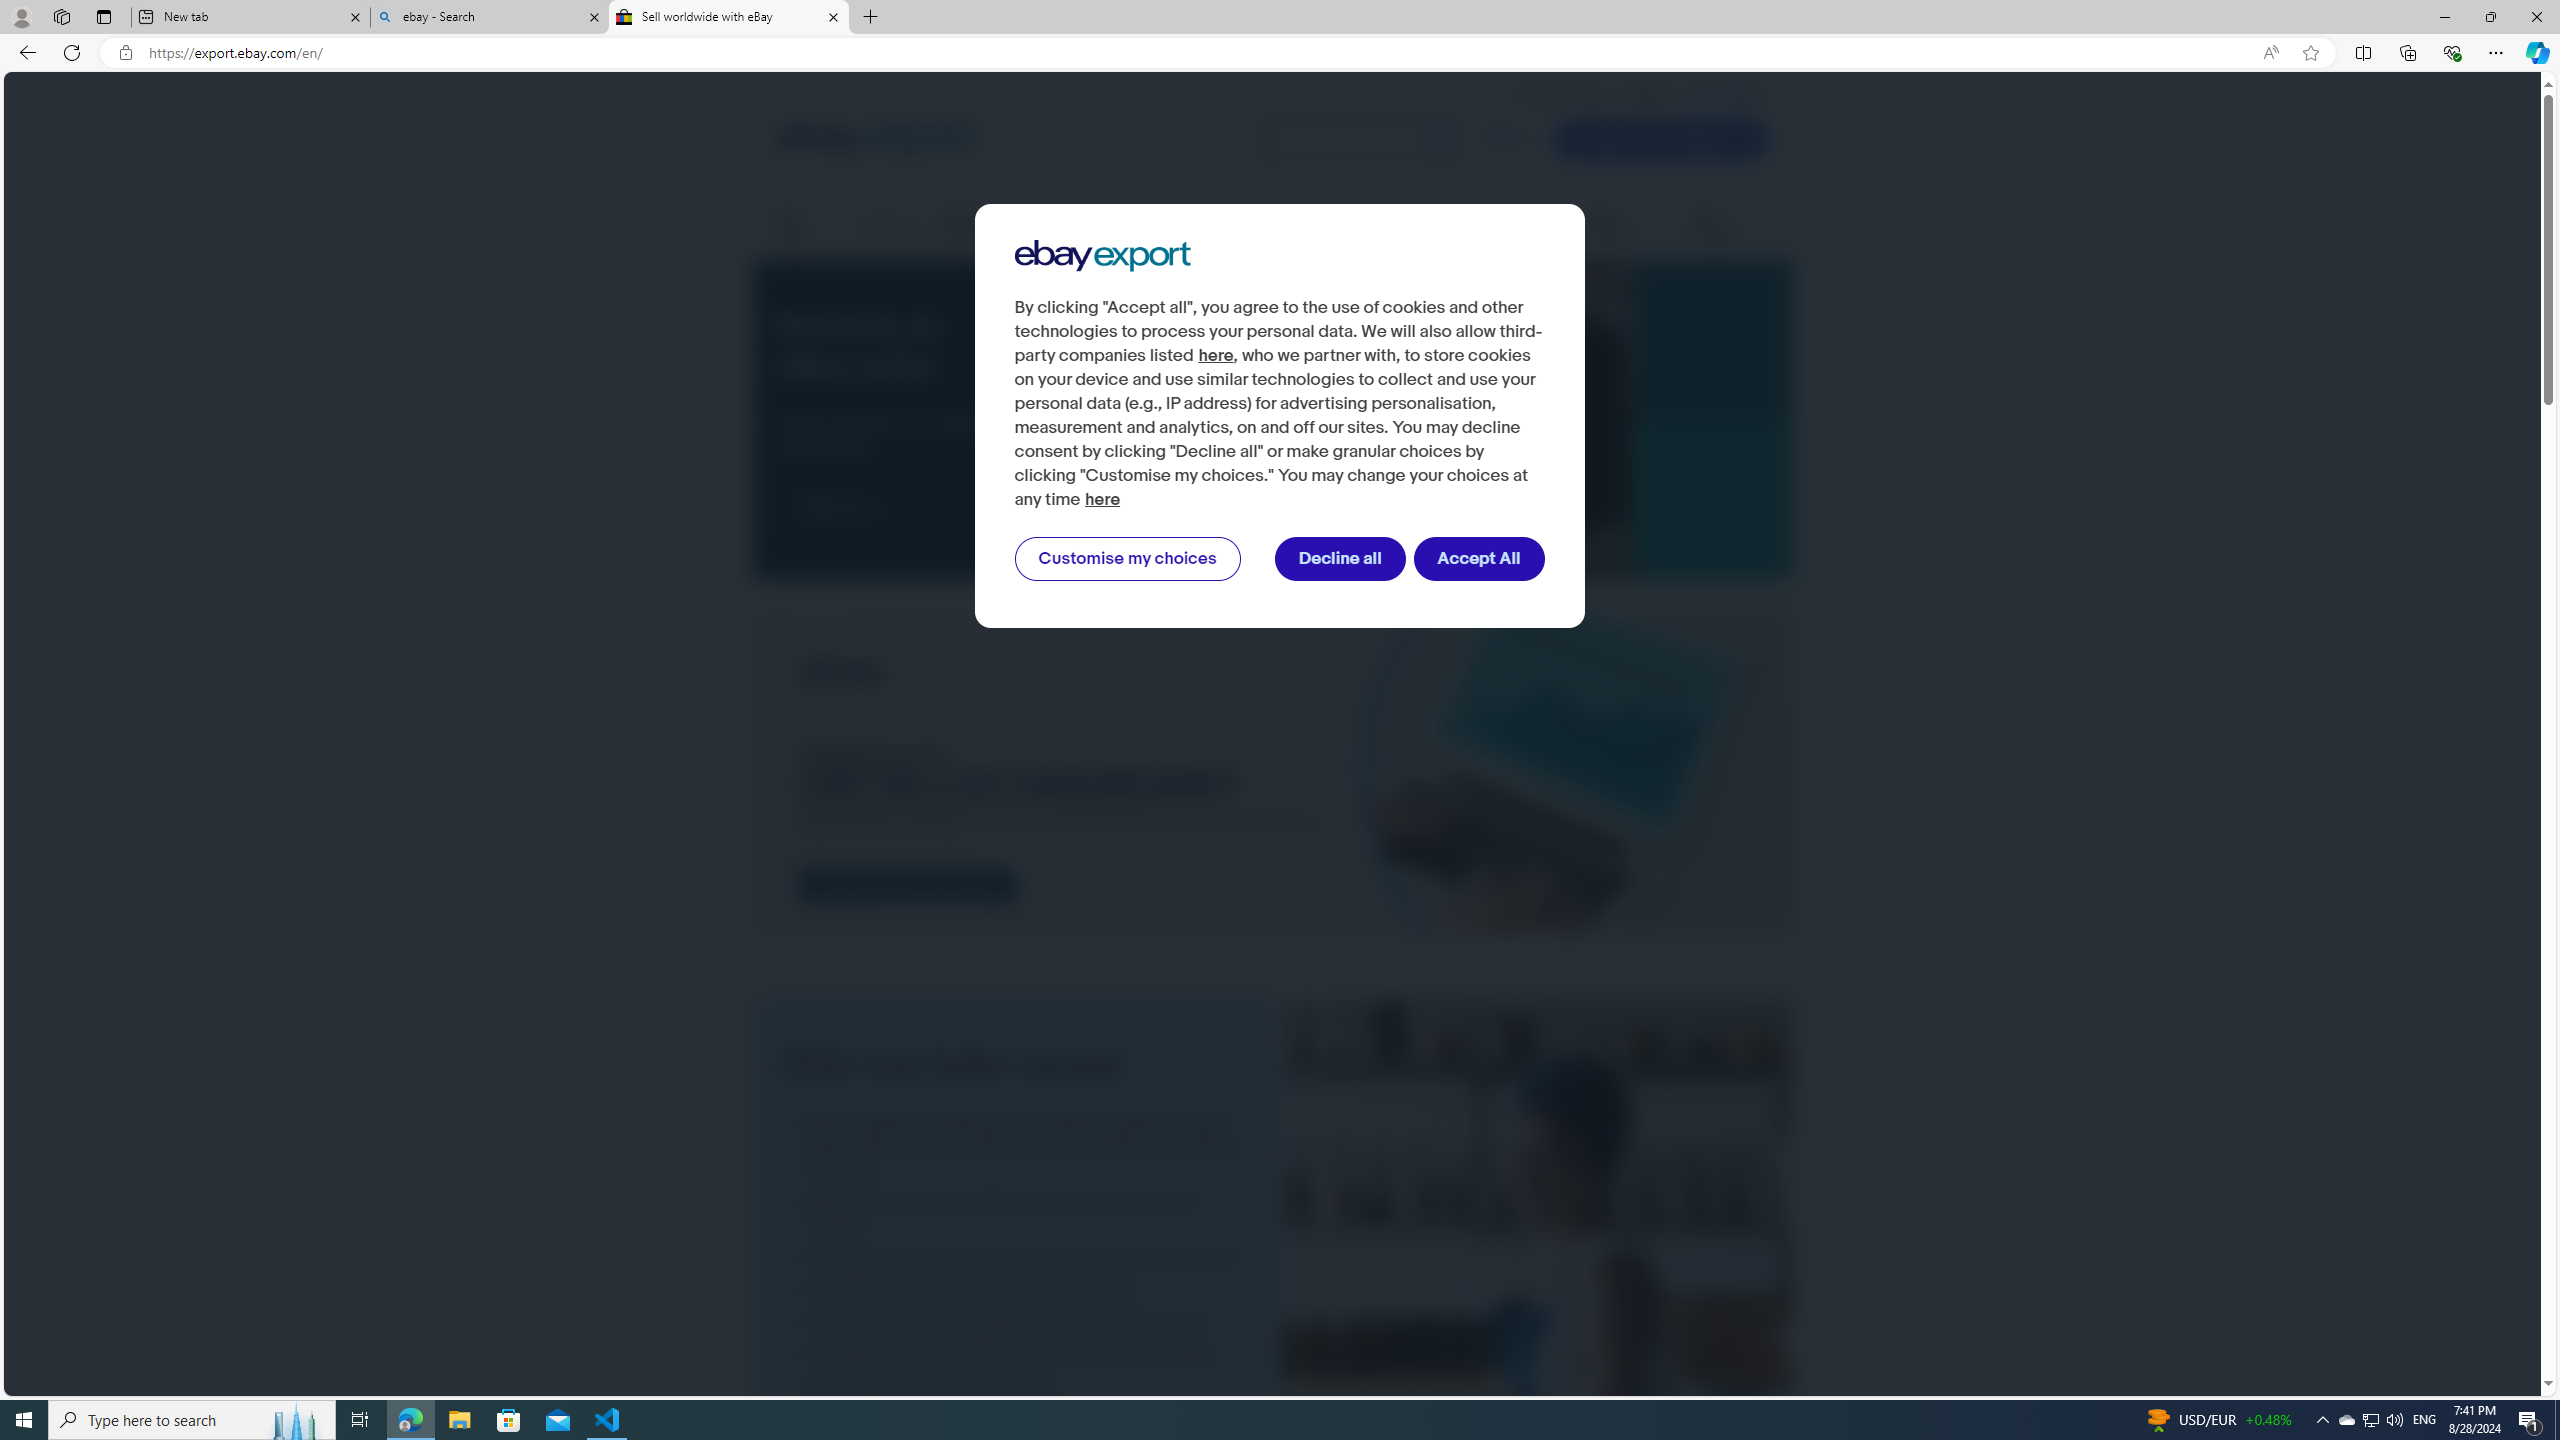 The image size is (2560, 1440). What do you see at coordinates (2536, 52) in the screenshot?
I see `Copilot (Ctrl+Shift+.)` at bounding box center [2536, 52].